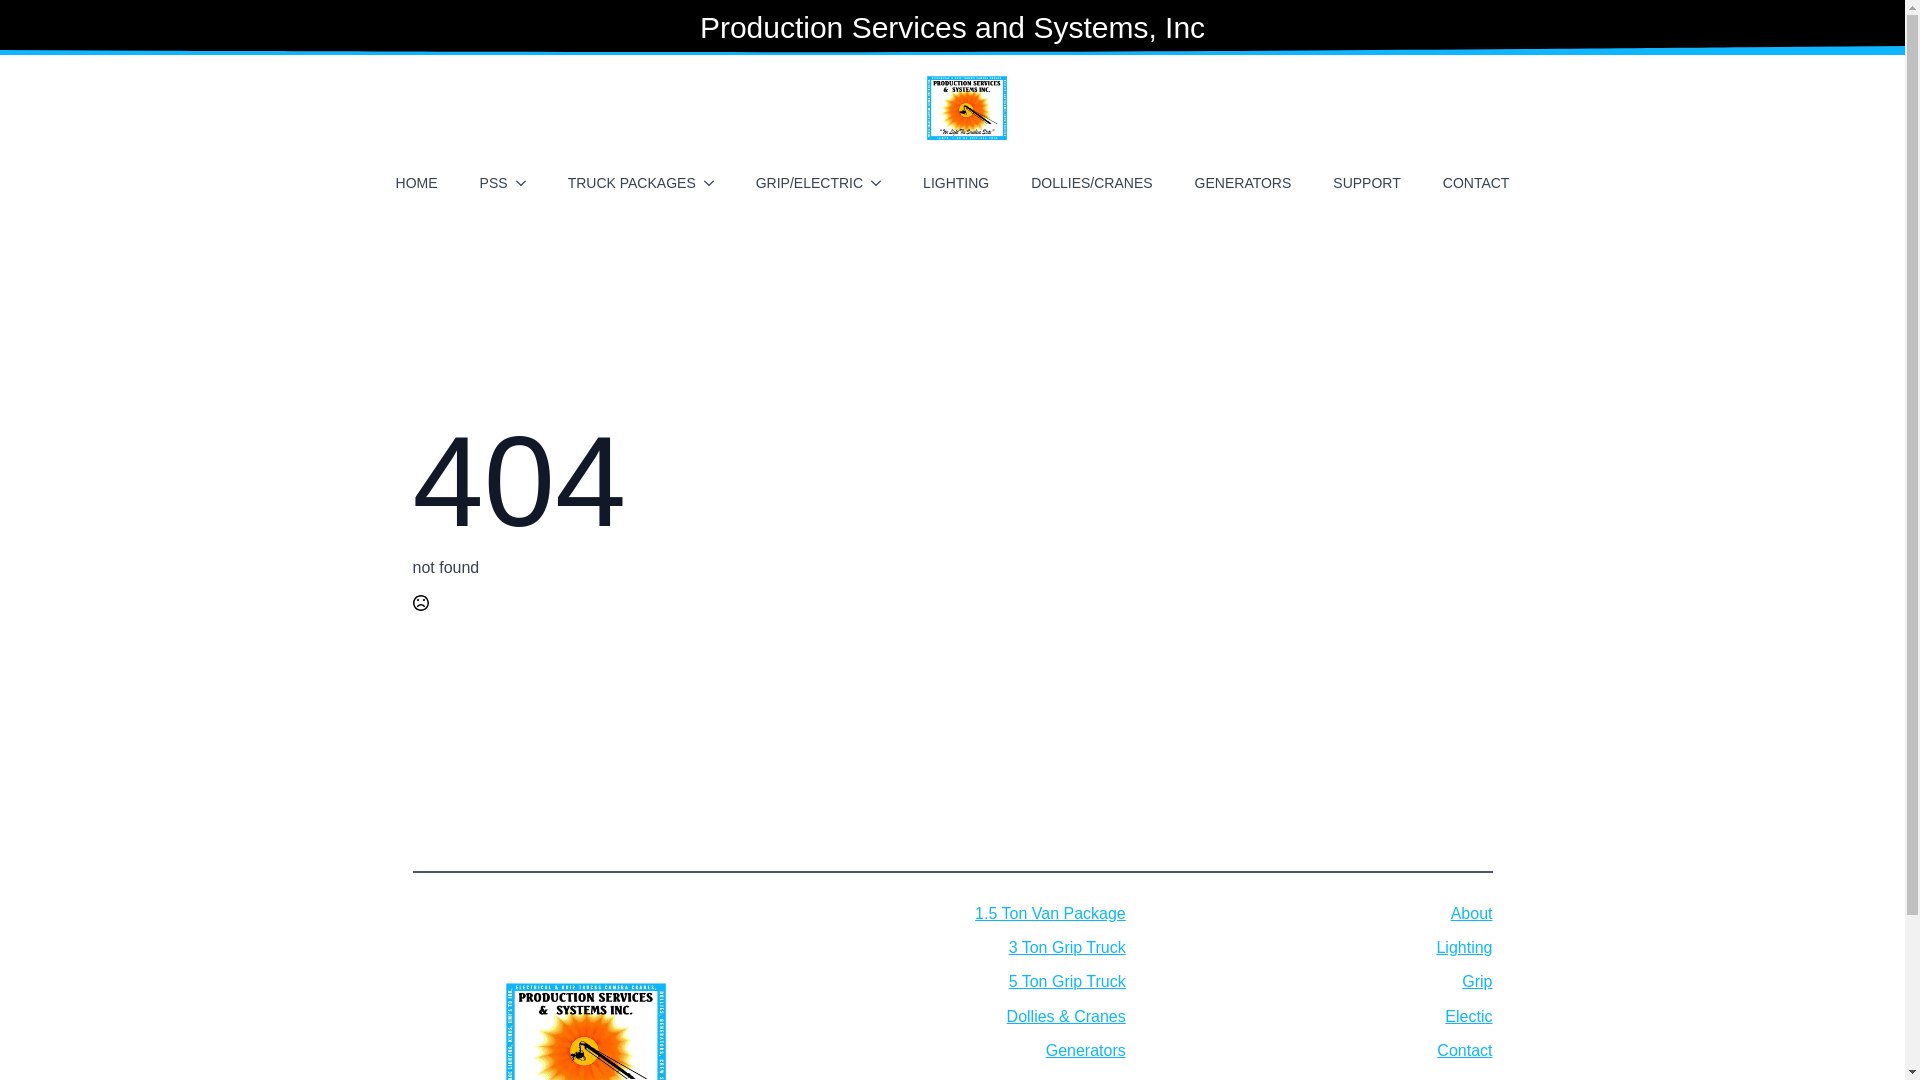 This screenshot has width=1920, height=1080. What do you see at coordinates (486, 182) in the screenshot?
I see `PSS` at bounding box center [486, 182].